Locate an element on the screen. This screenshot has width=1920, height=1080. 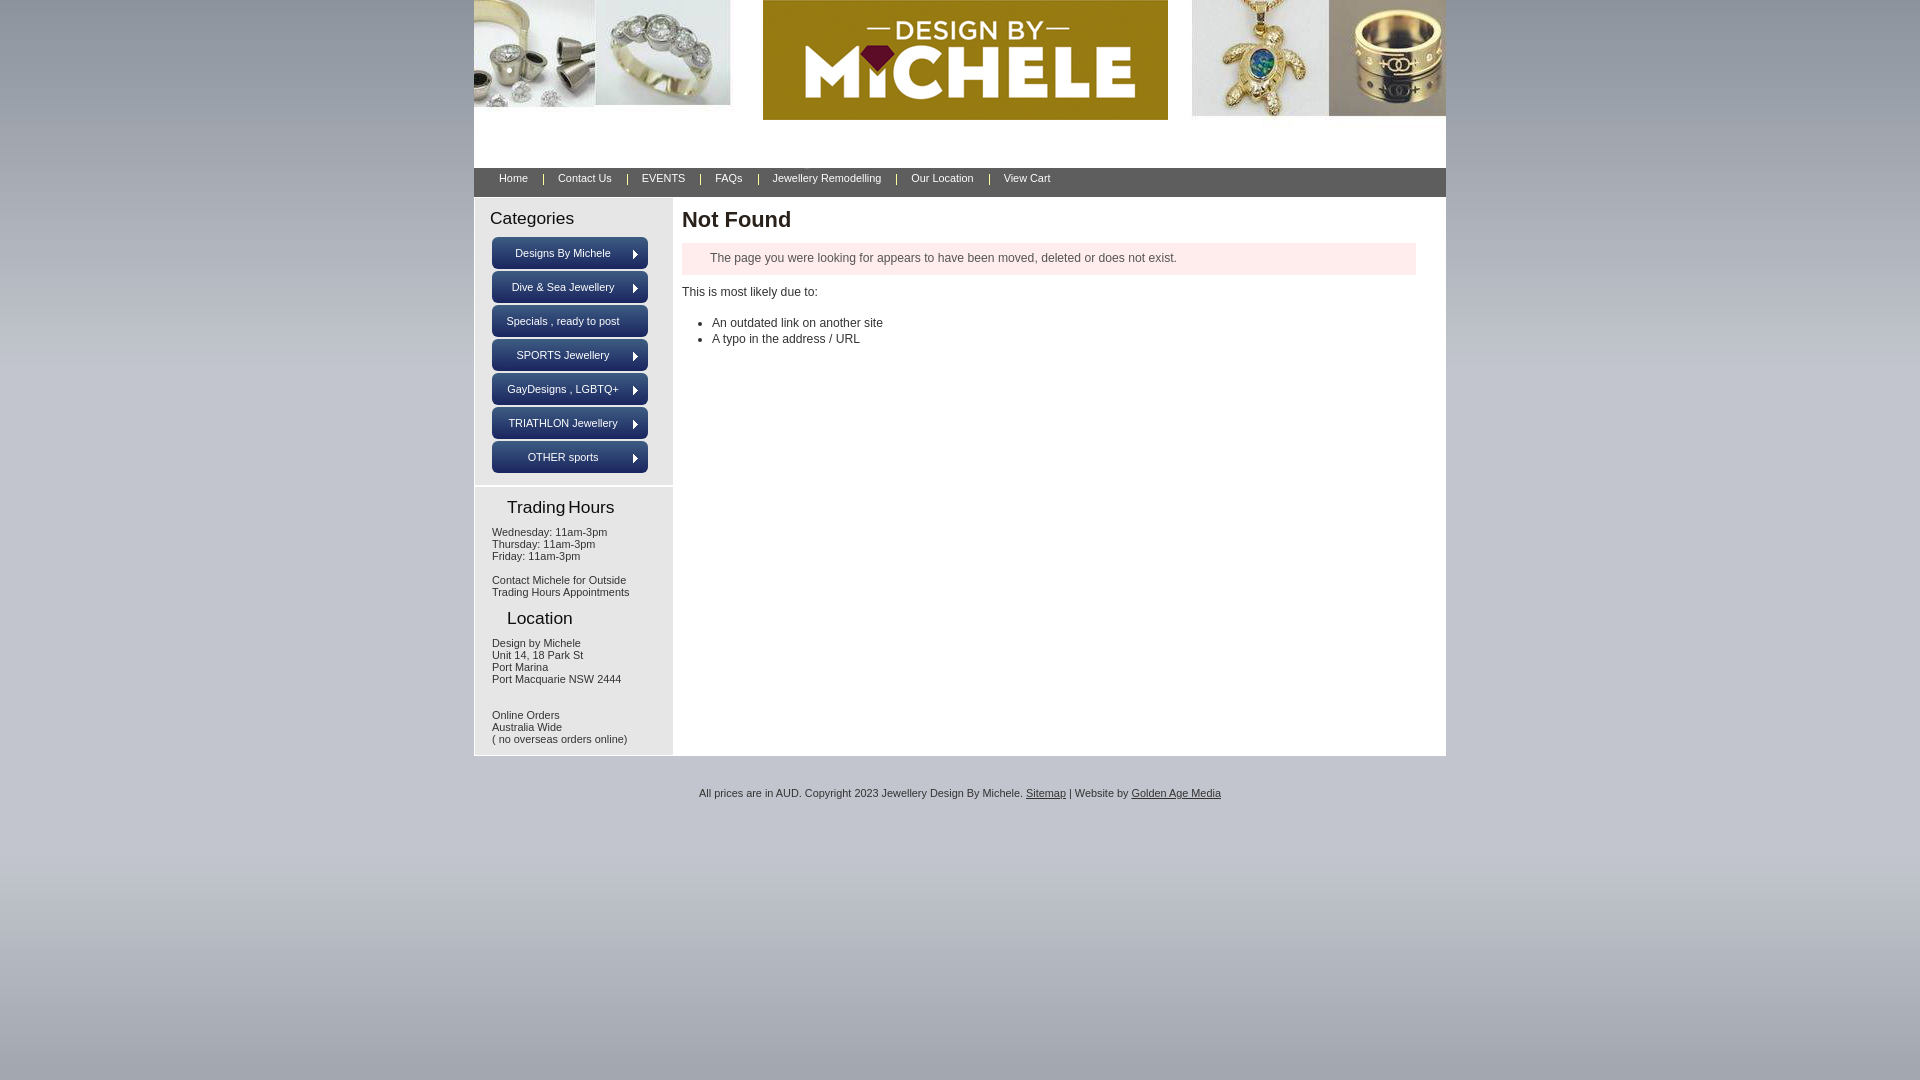
Jewellery Remodelling is located at coordinates (828, 177).